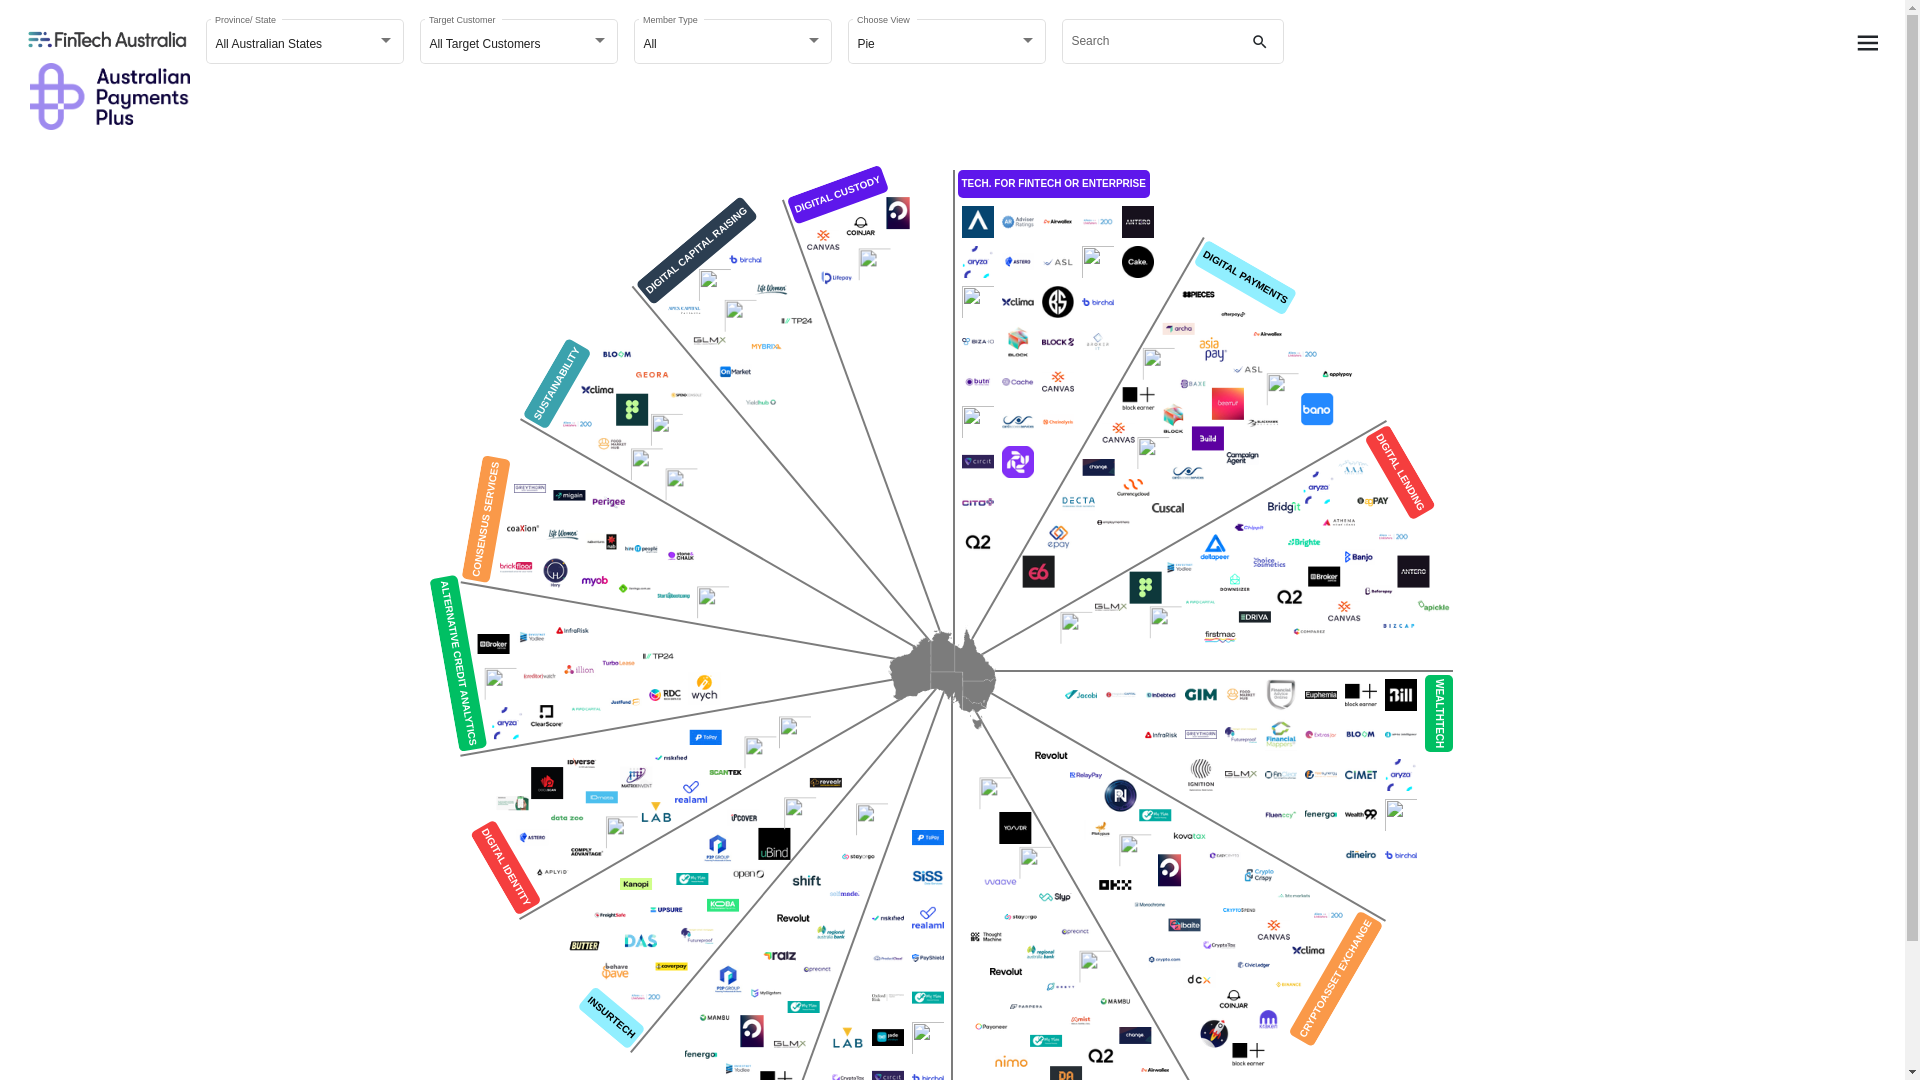 The width and height of the screenshot is (1920, 1080). What do you see at coordinates (1118, 433) in the screenshot?
I see `CANVAS` at bounding box center [1118, 433].